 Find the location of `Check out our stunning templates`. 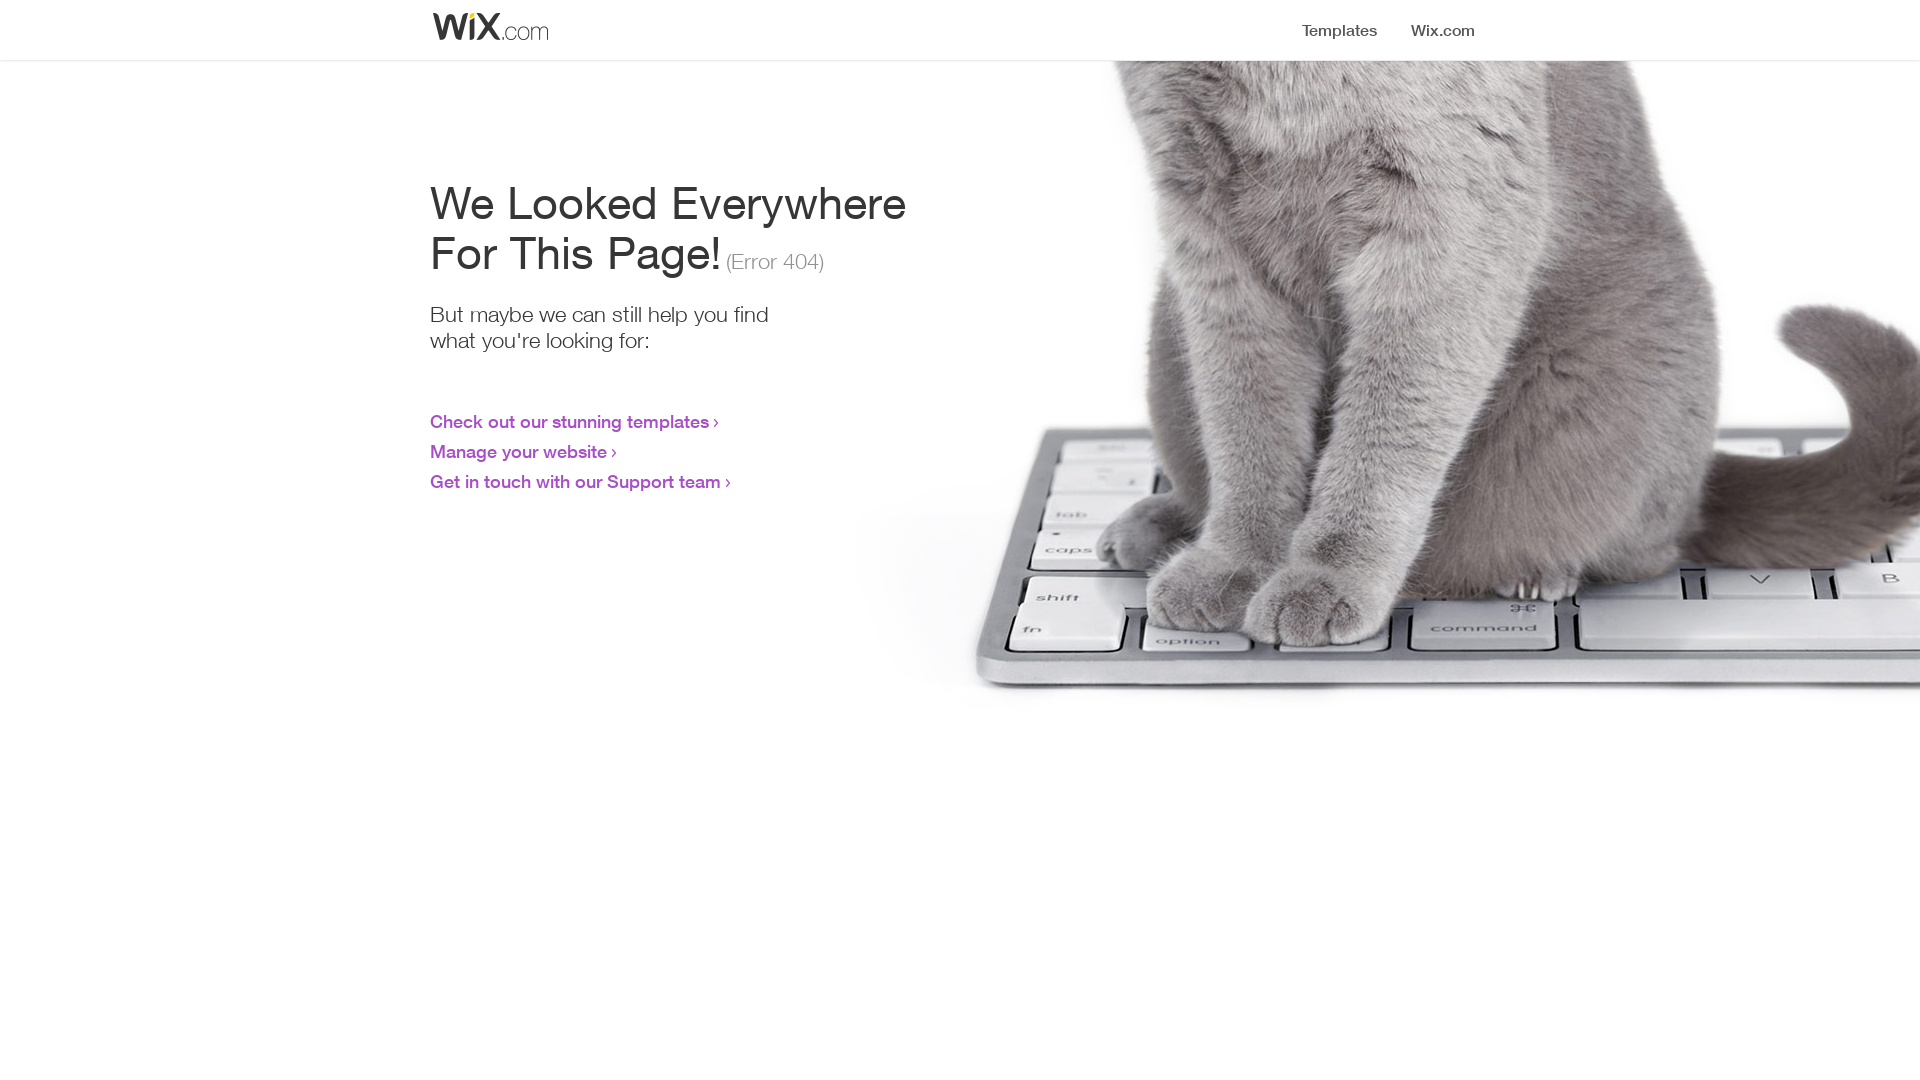

Check out our stunning templates is located at coordinates (570, 421).